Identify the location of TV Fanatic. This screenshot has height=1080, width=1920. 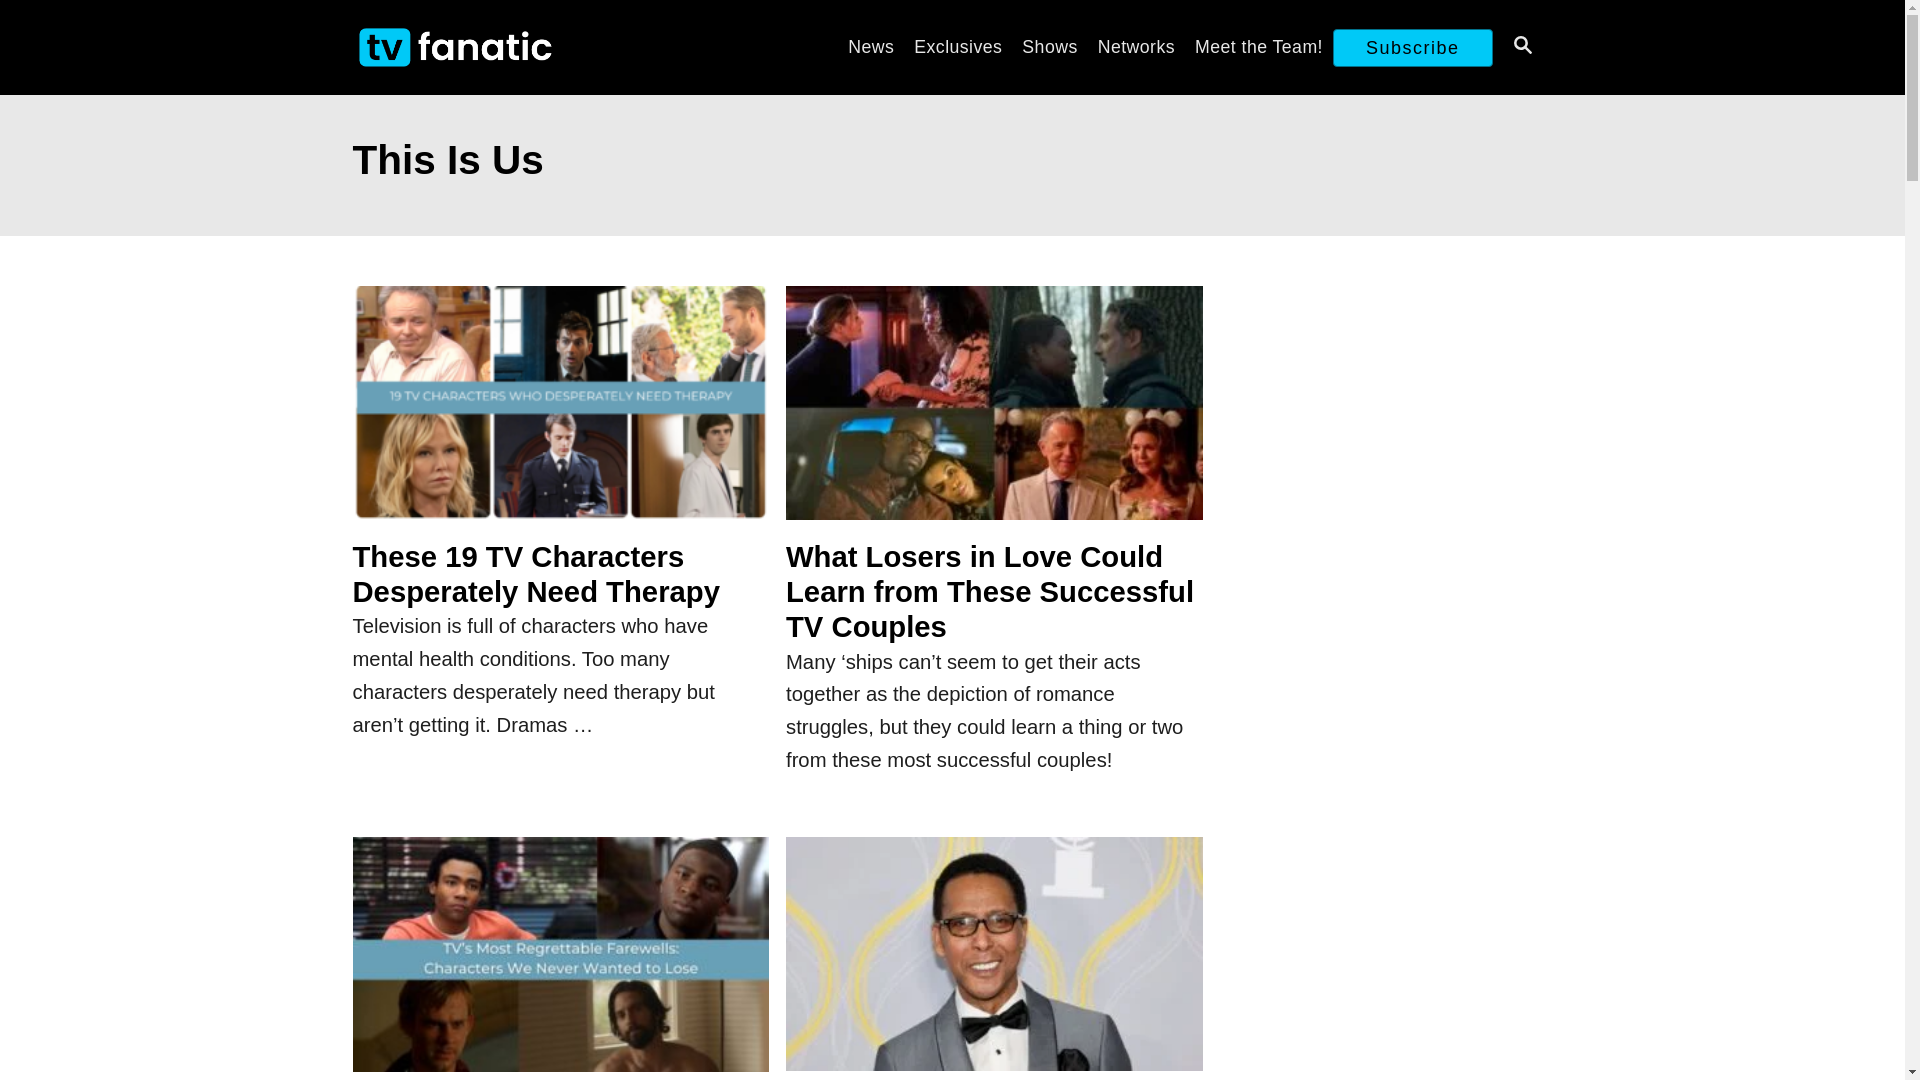
(532, 48).